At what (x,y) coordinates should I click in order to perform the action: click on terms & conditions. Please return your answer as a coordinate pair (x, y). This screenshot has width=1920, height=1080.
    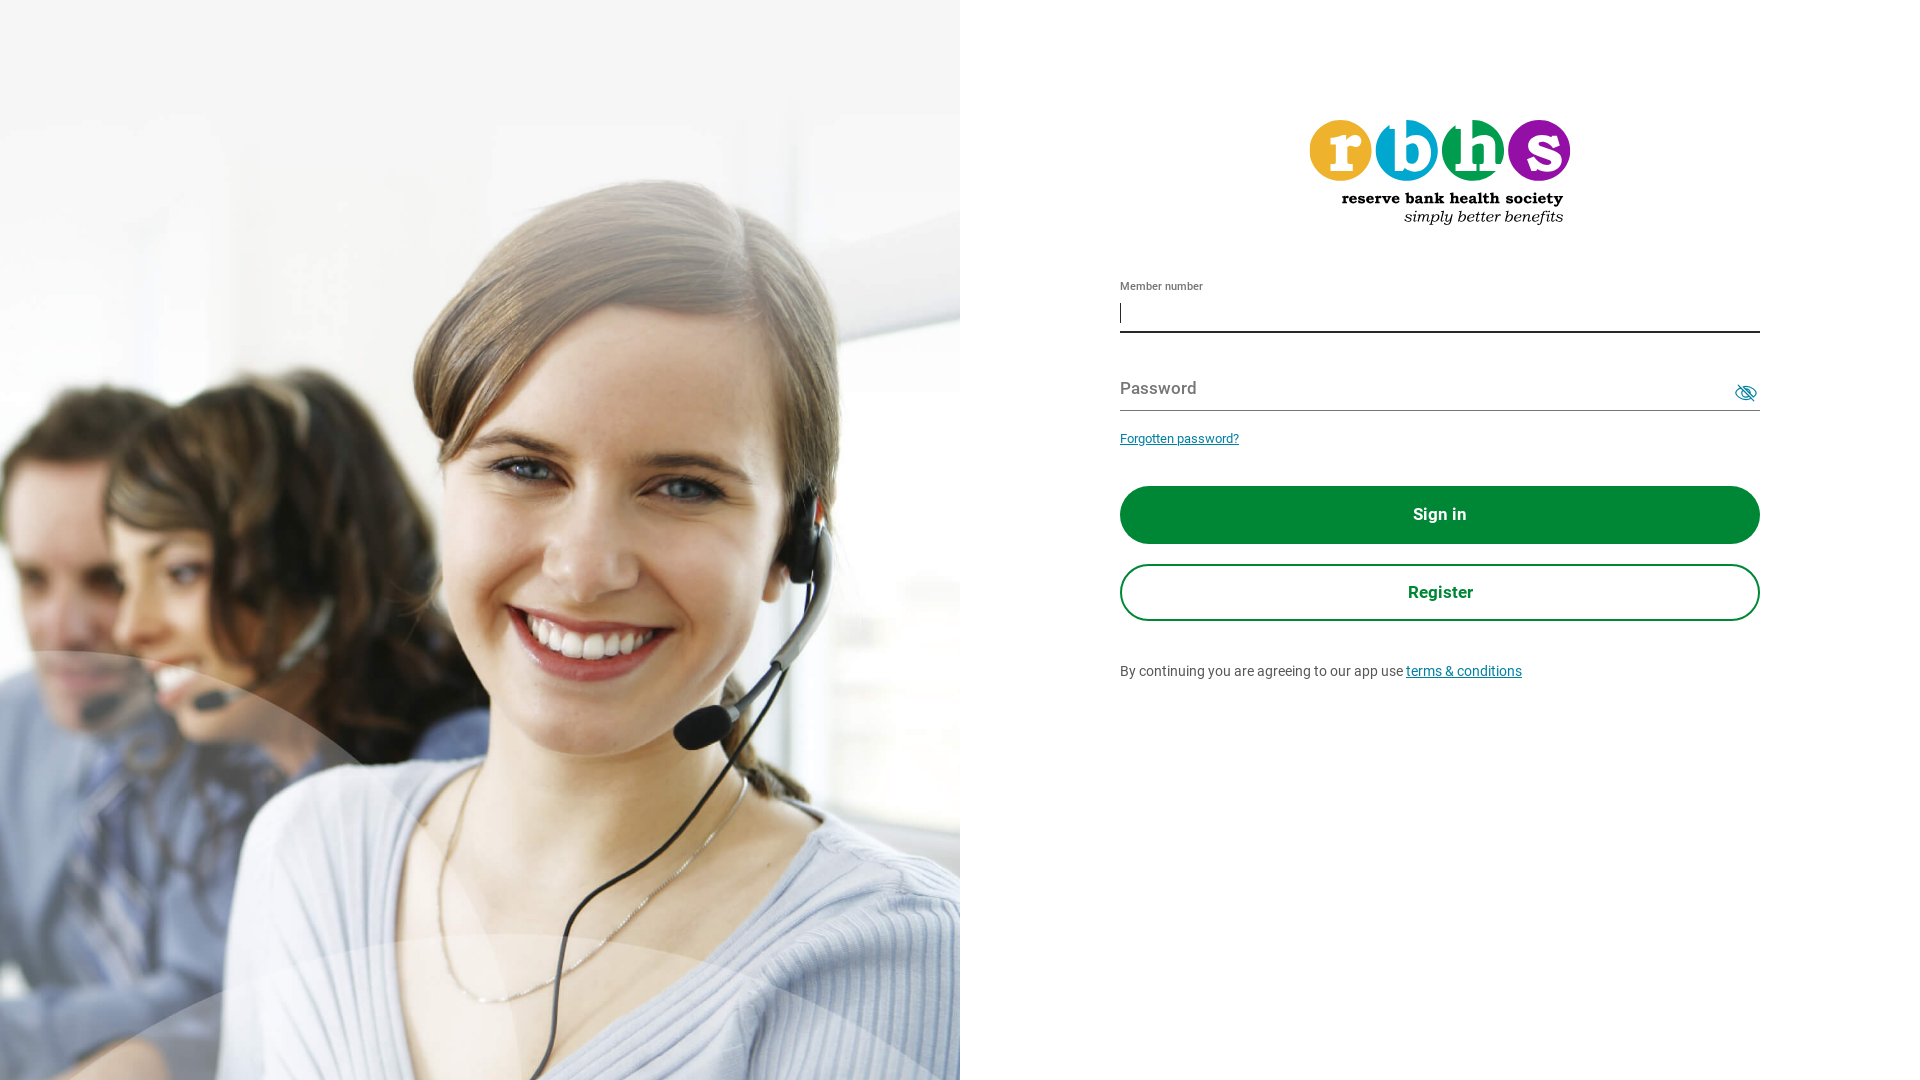
    Looking at the image, I should click on (1464, 671).